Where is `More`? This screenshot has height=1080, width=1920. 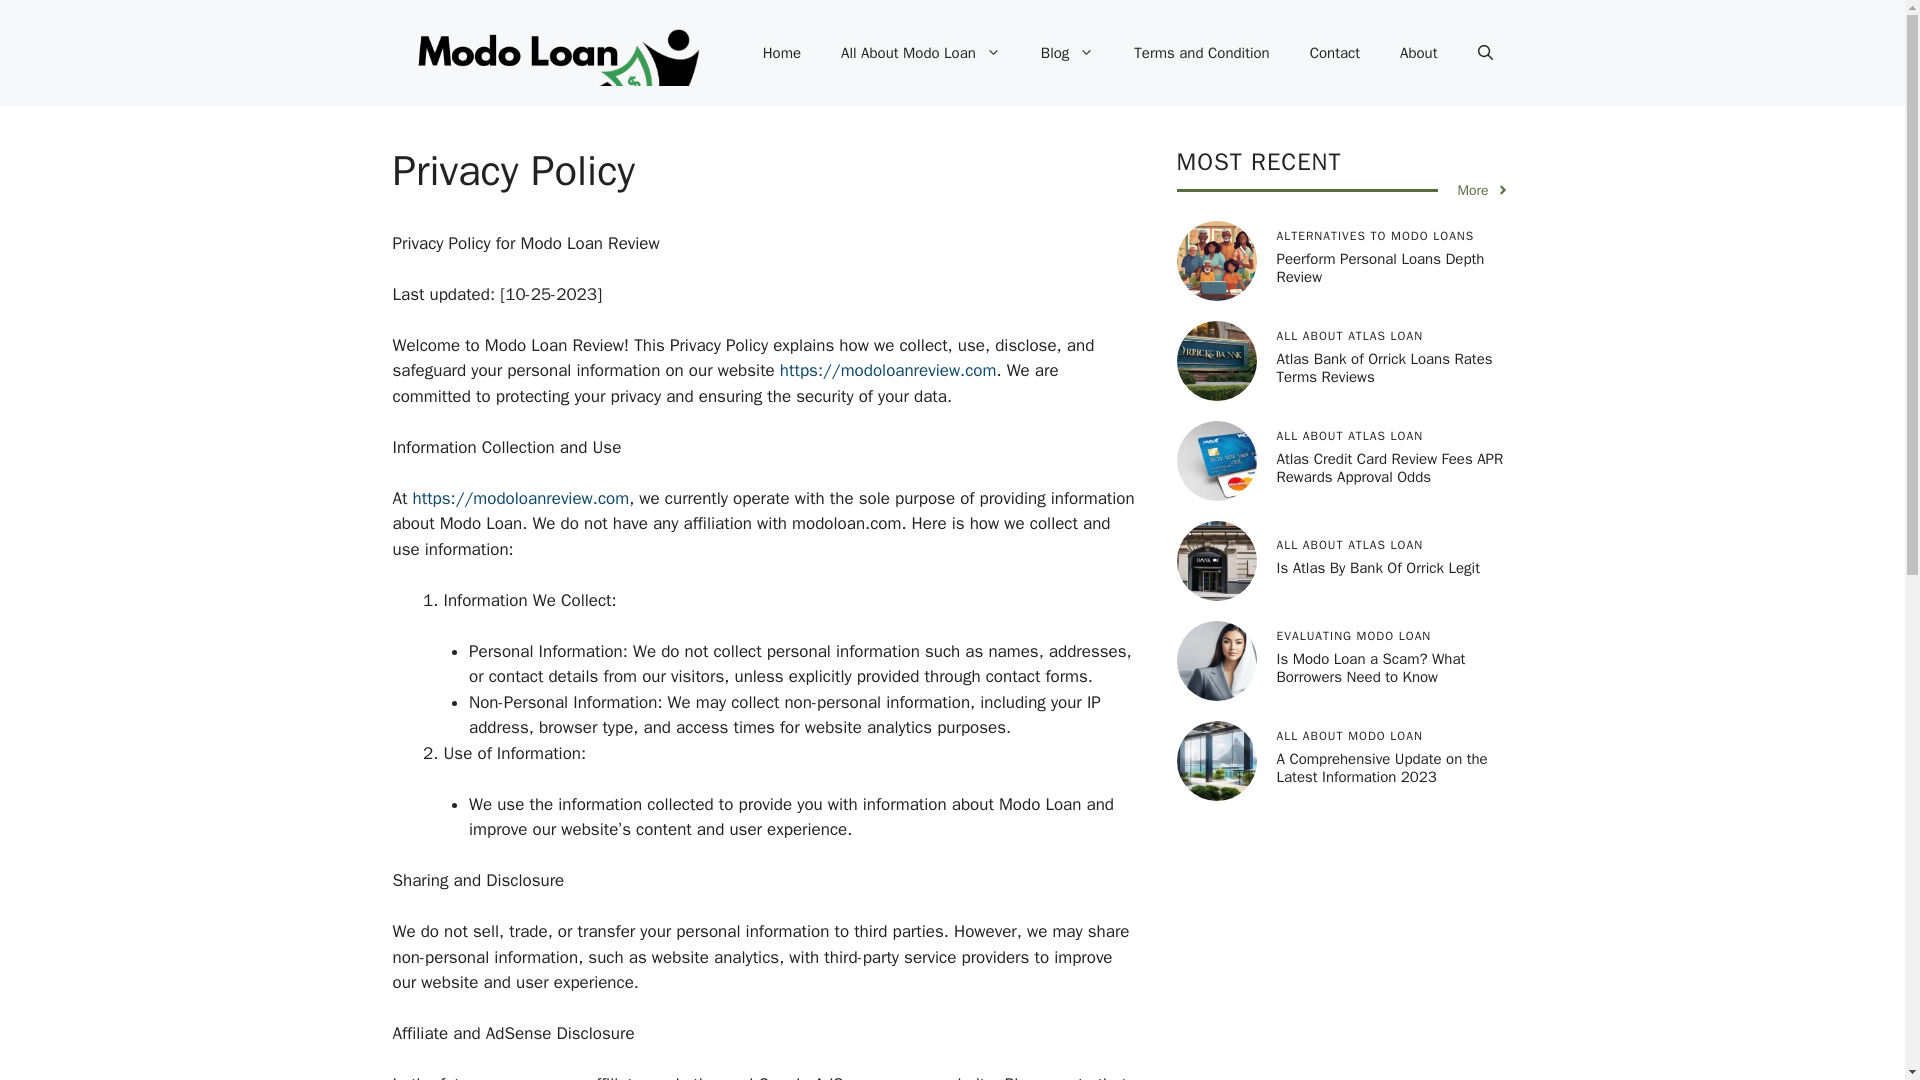 More is located at coordinates (1483, 190).